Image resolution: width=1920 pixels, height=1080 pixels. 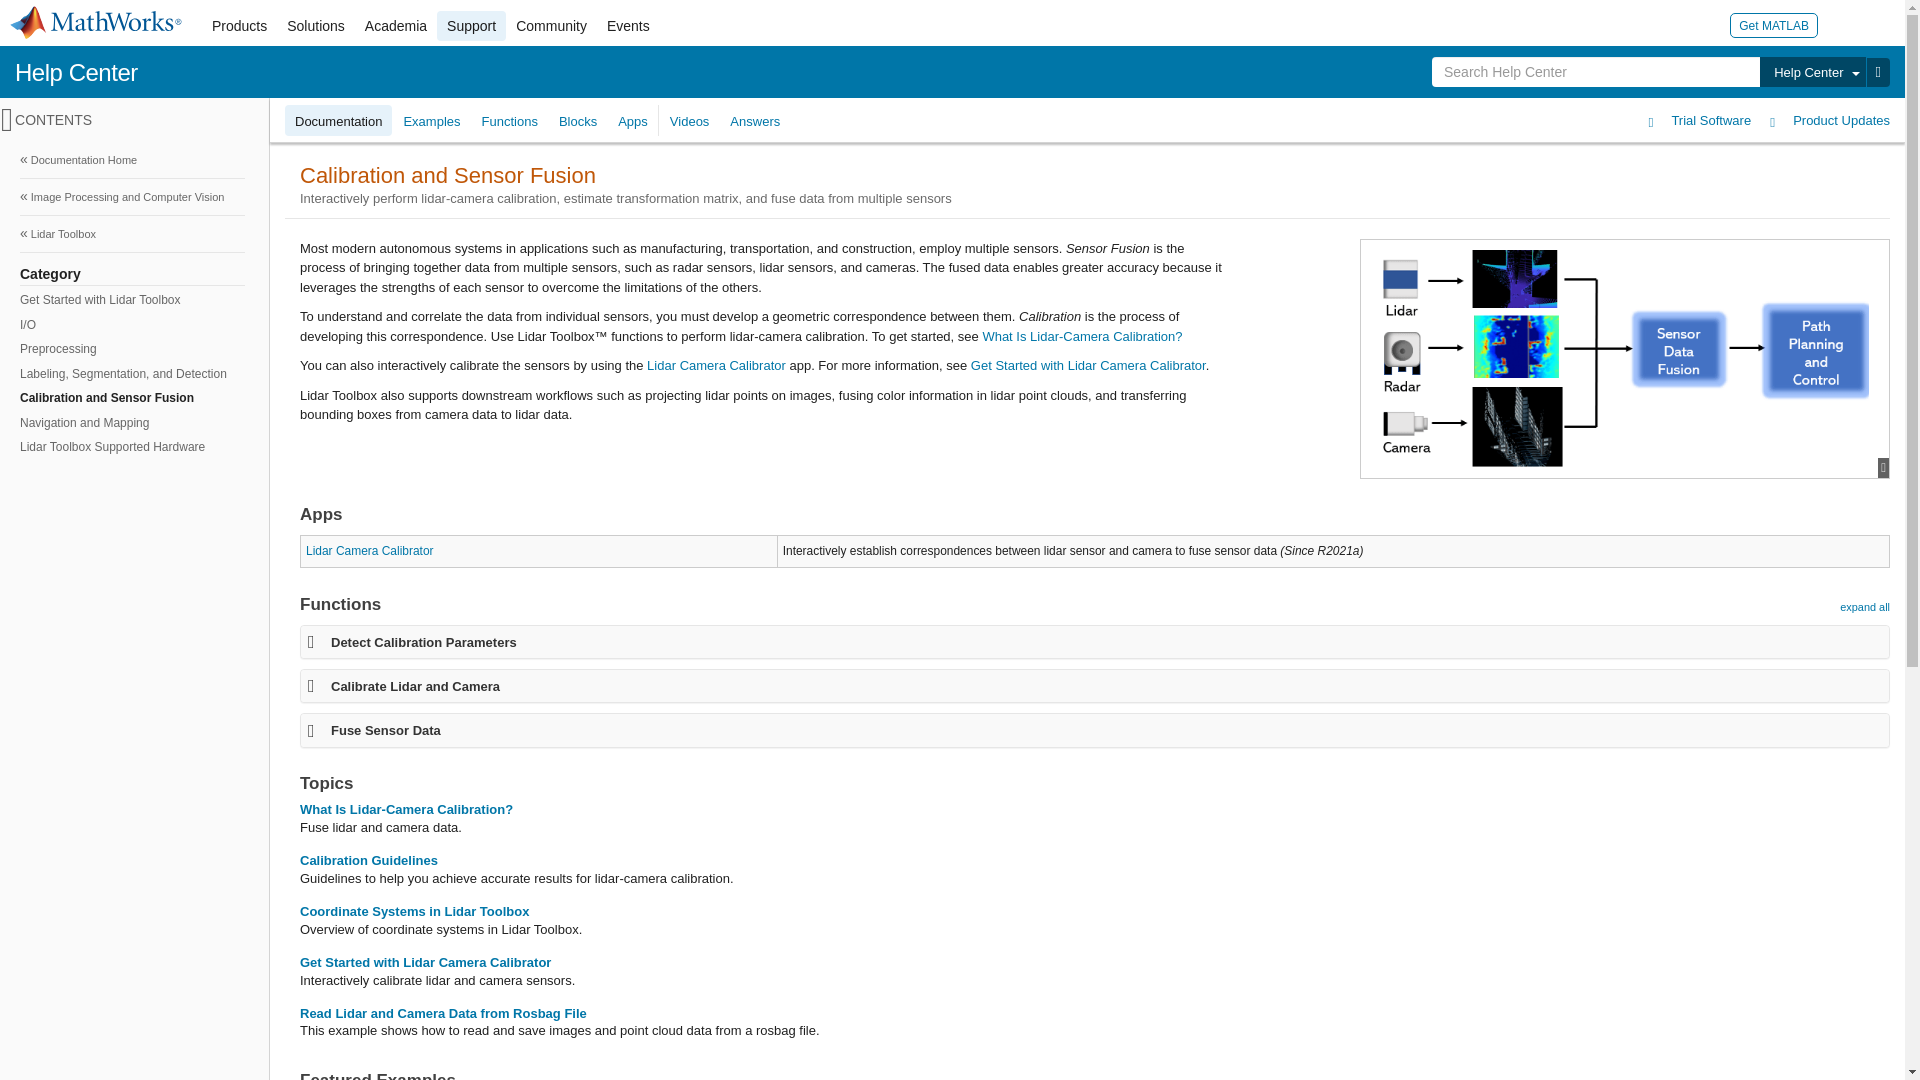 I want to click on Academia, so click(x=396, y=26).